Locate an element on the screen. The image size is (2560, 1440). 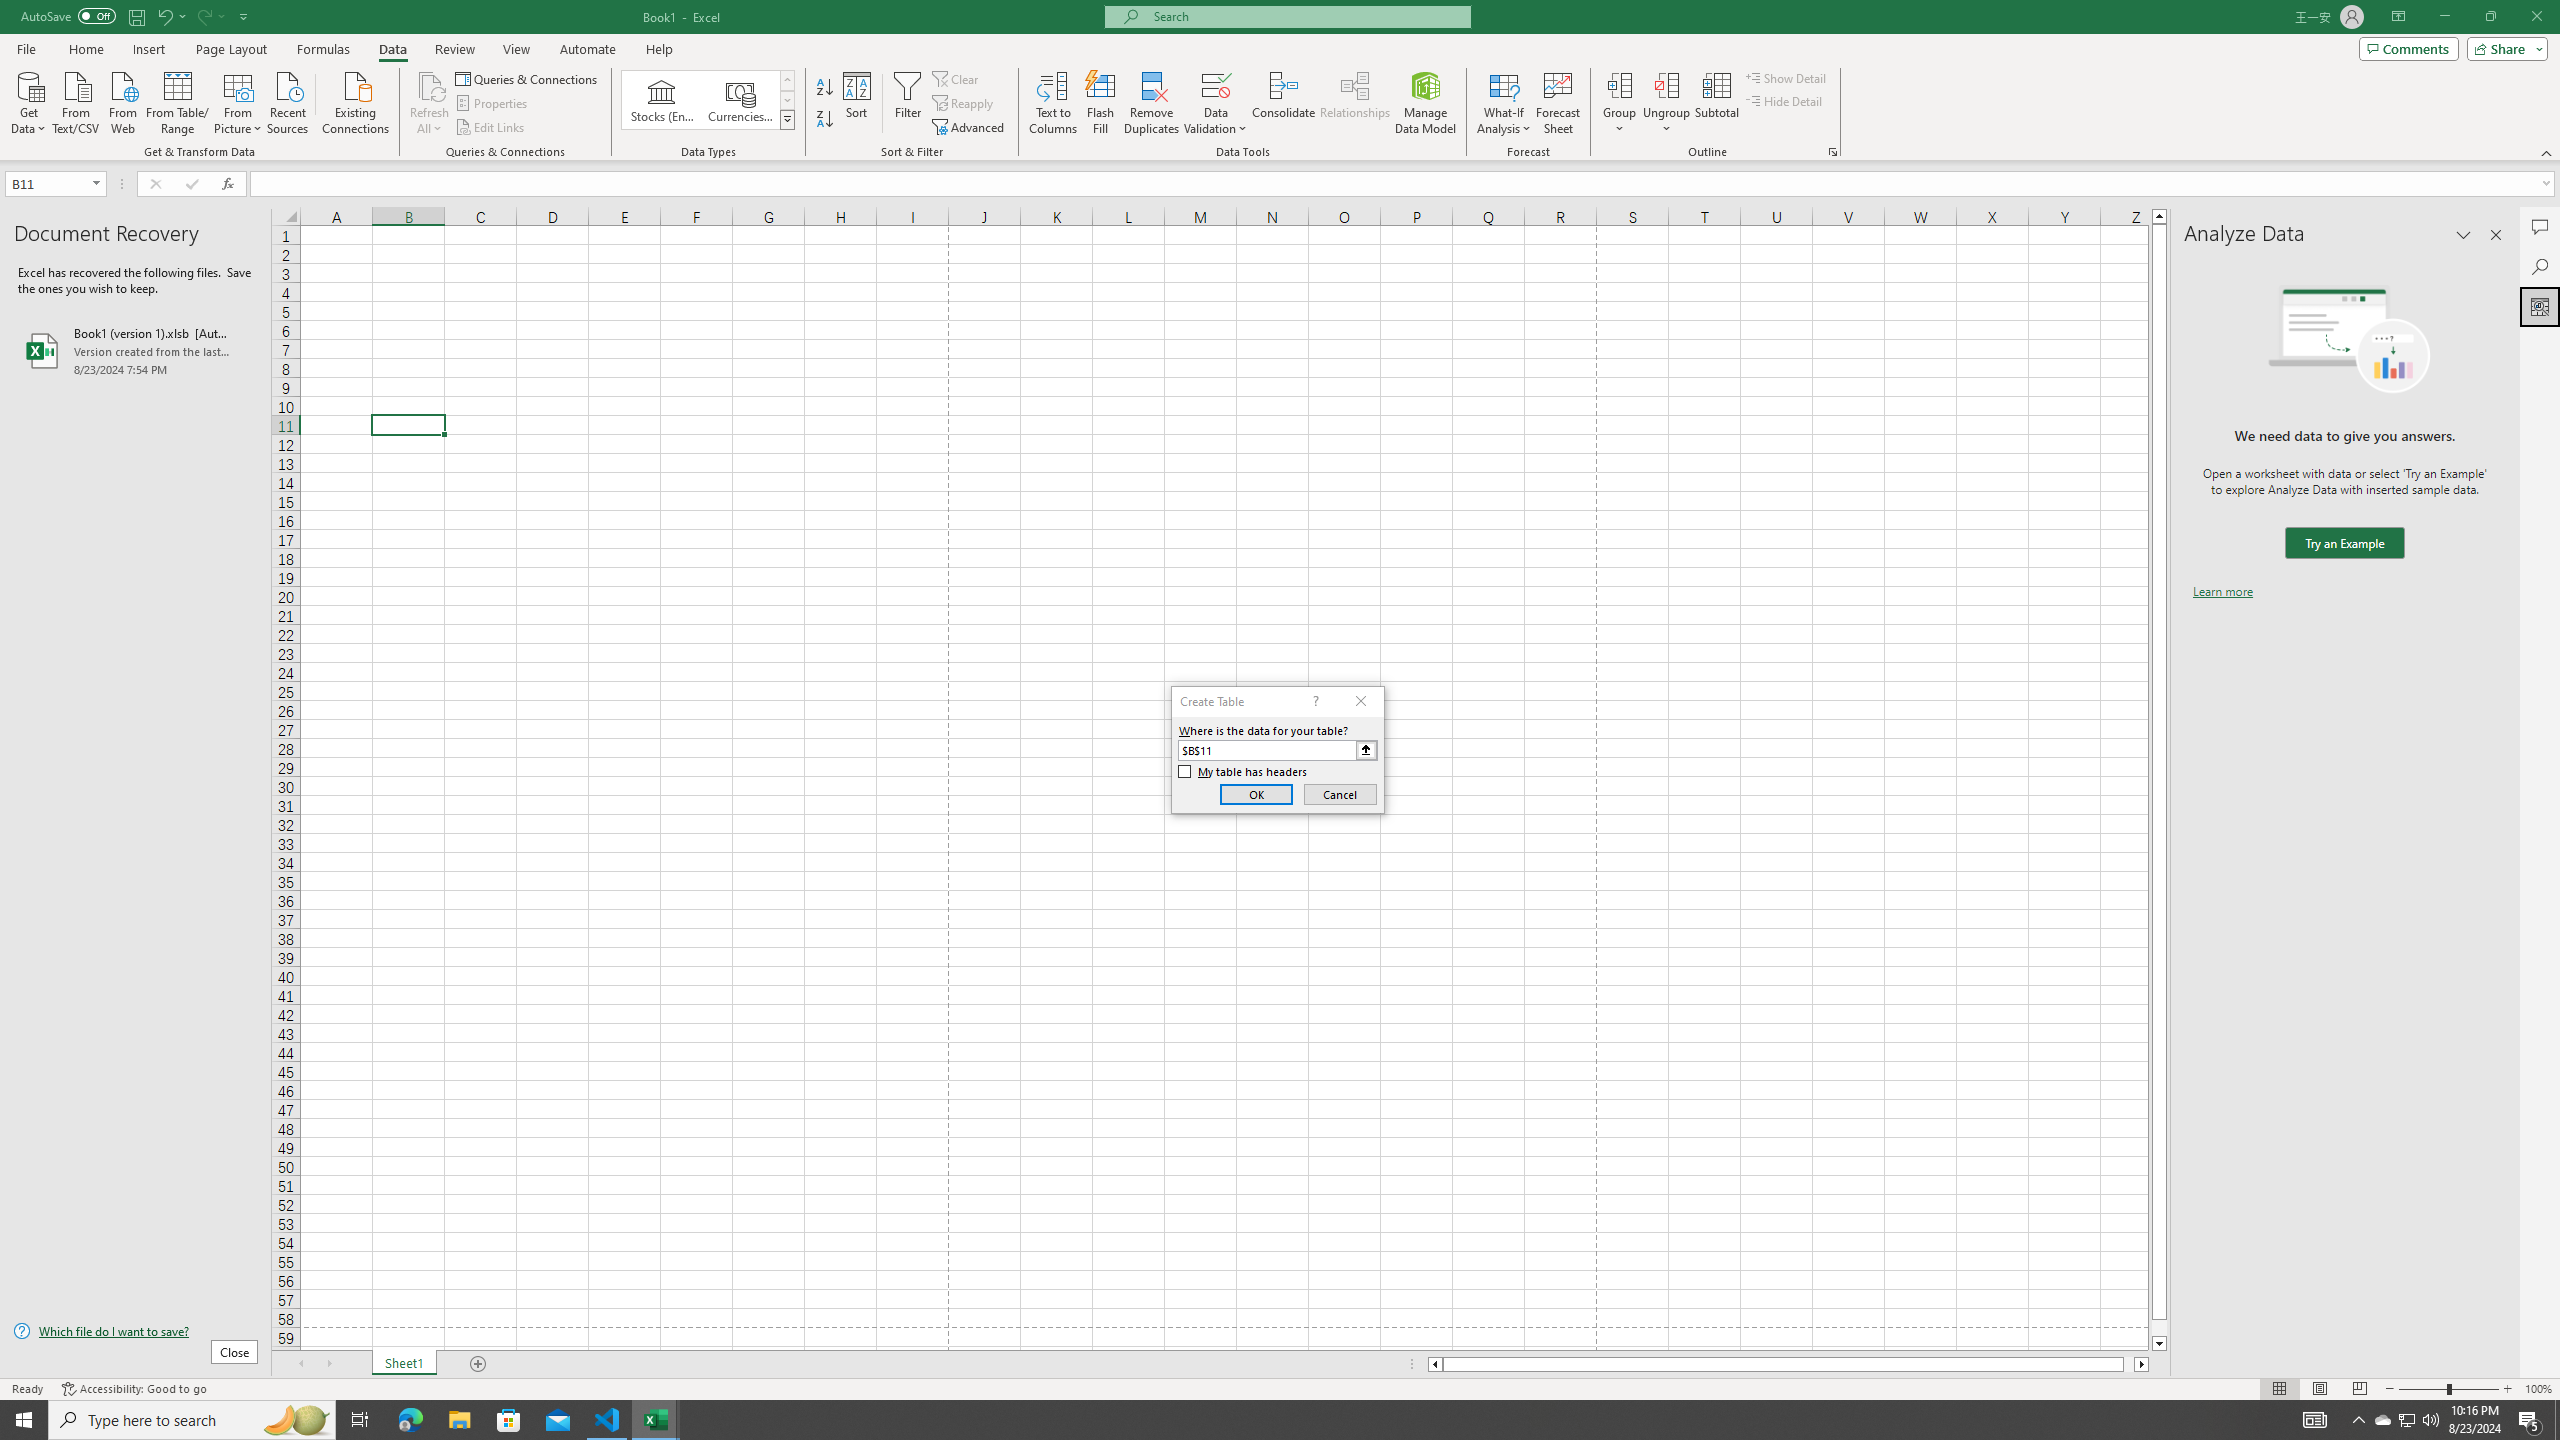
Get Data is located at coordinates (29, 101).